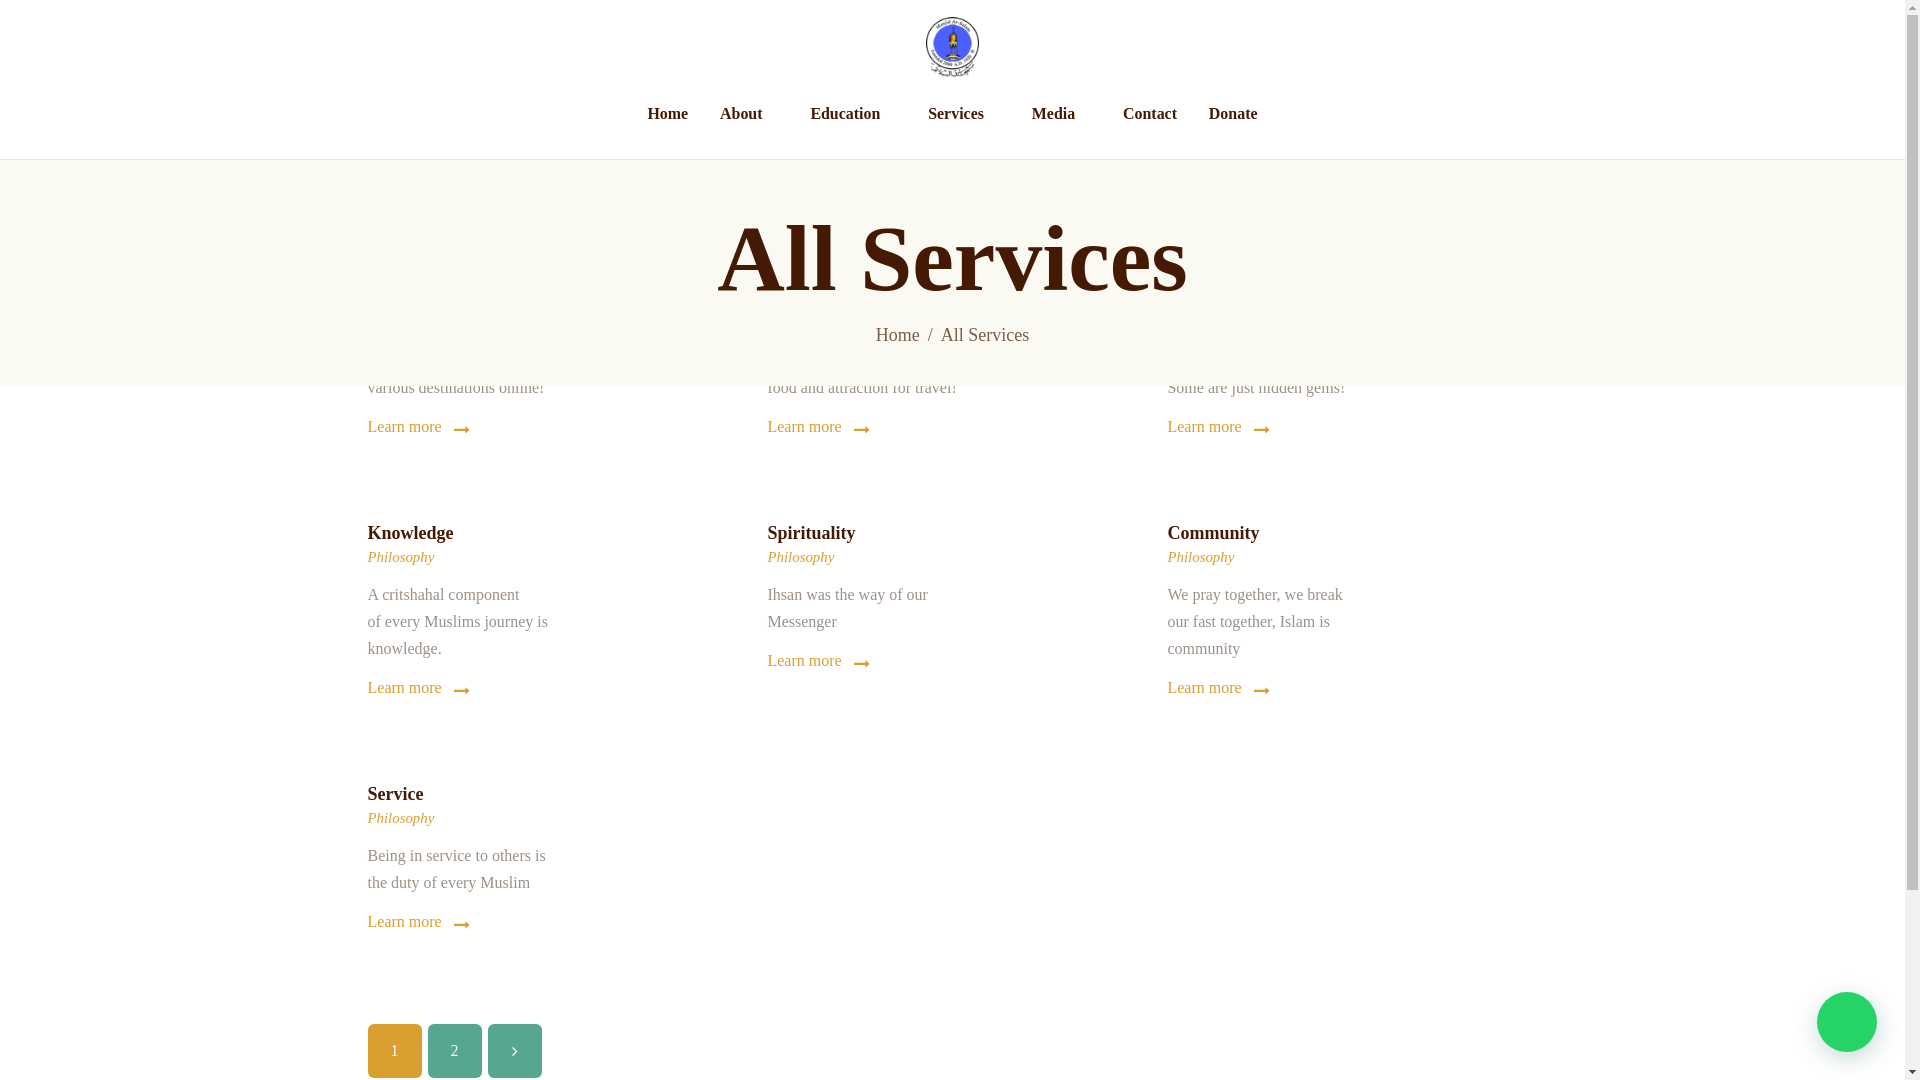 This screenshot has width=1920, height=1080. I want to click on View all posts in Attractions, so click(800, 35).